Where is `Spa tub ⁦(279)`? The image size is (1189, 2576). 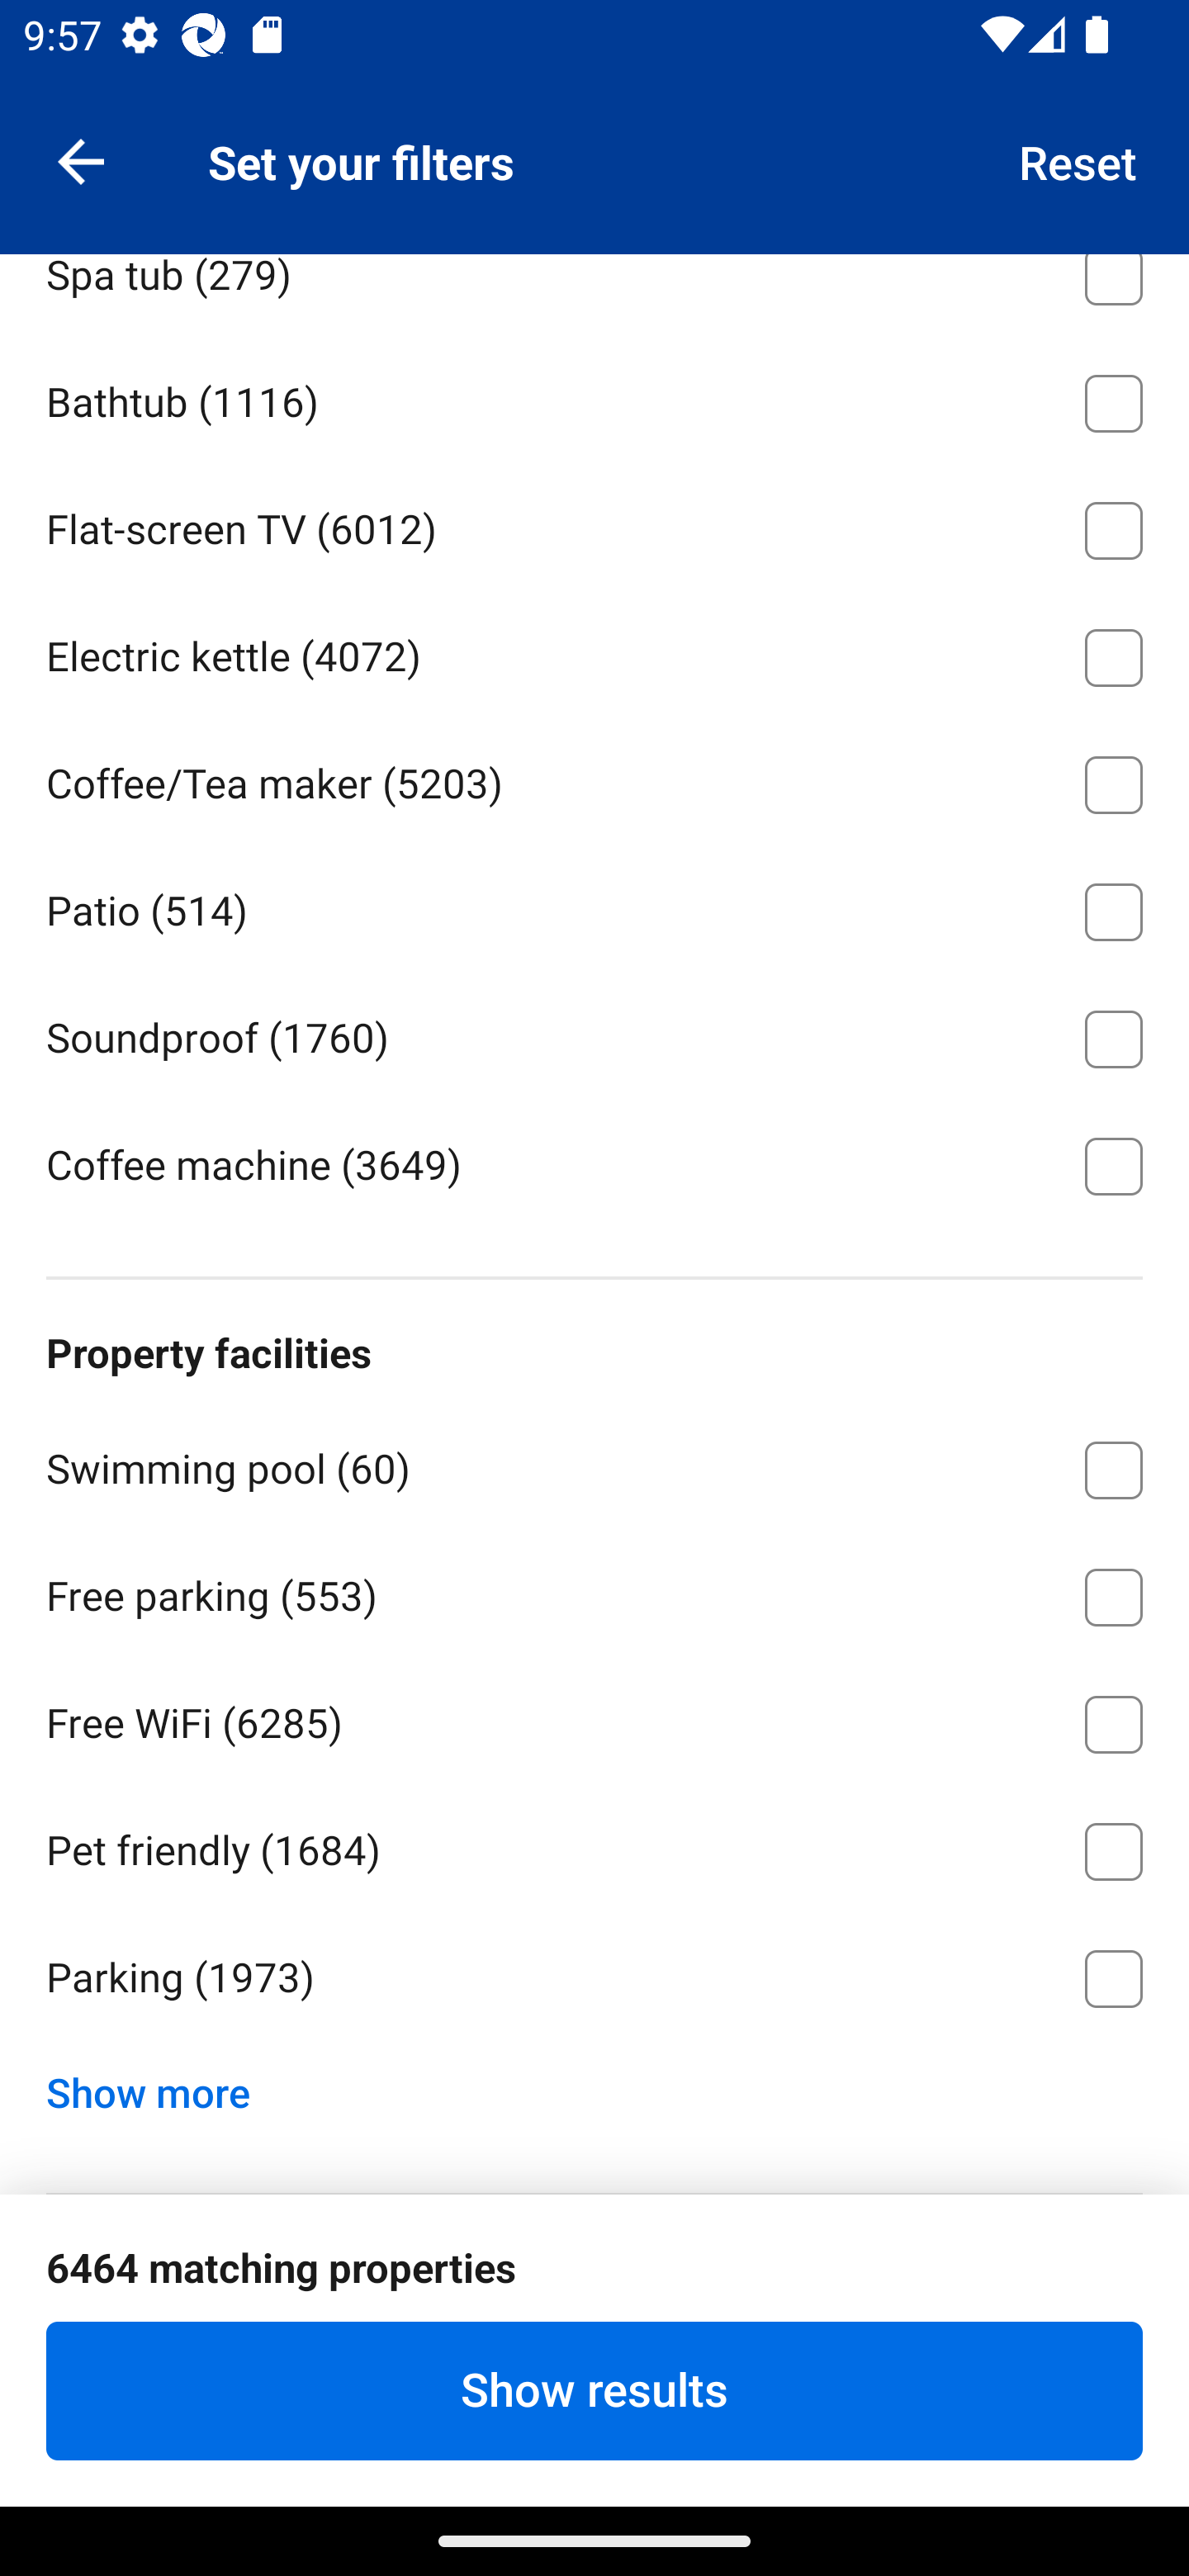
Spa tub ⁦(279) is located at coordinates (594, 294).